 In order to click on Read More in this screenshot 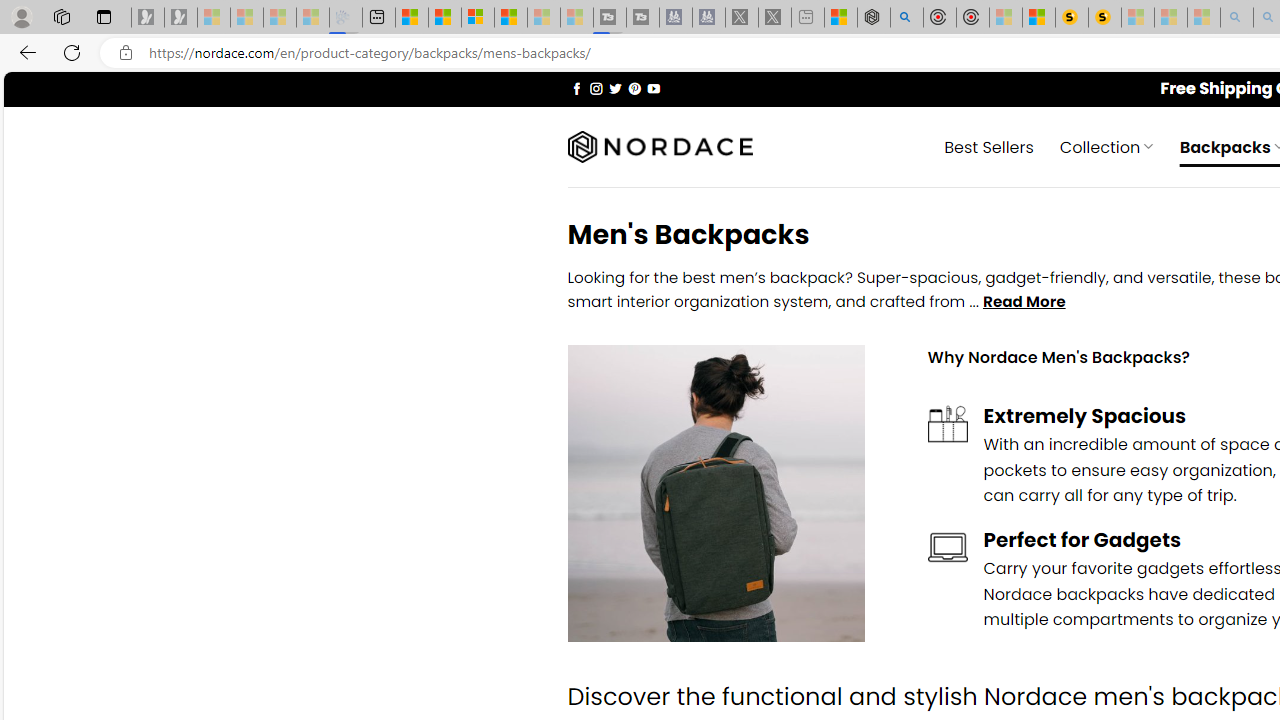, I will do `click(1024, 302)`.